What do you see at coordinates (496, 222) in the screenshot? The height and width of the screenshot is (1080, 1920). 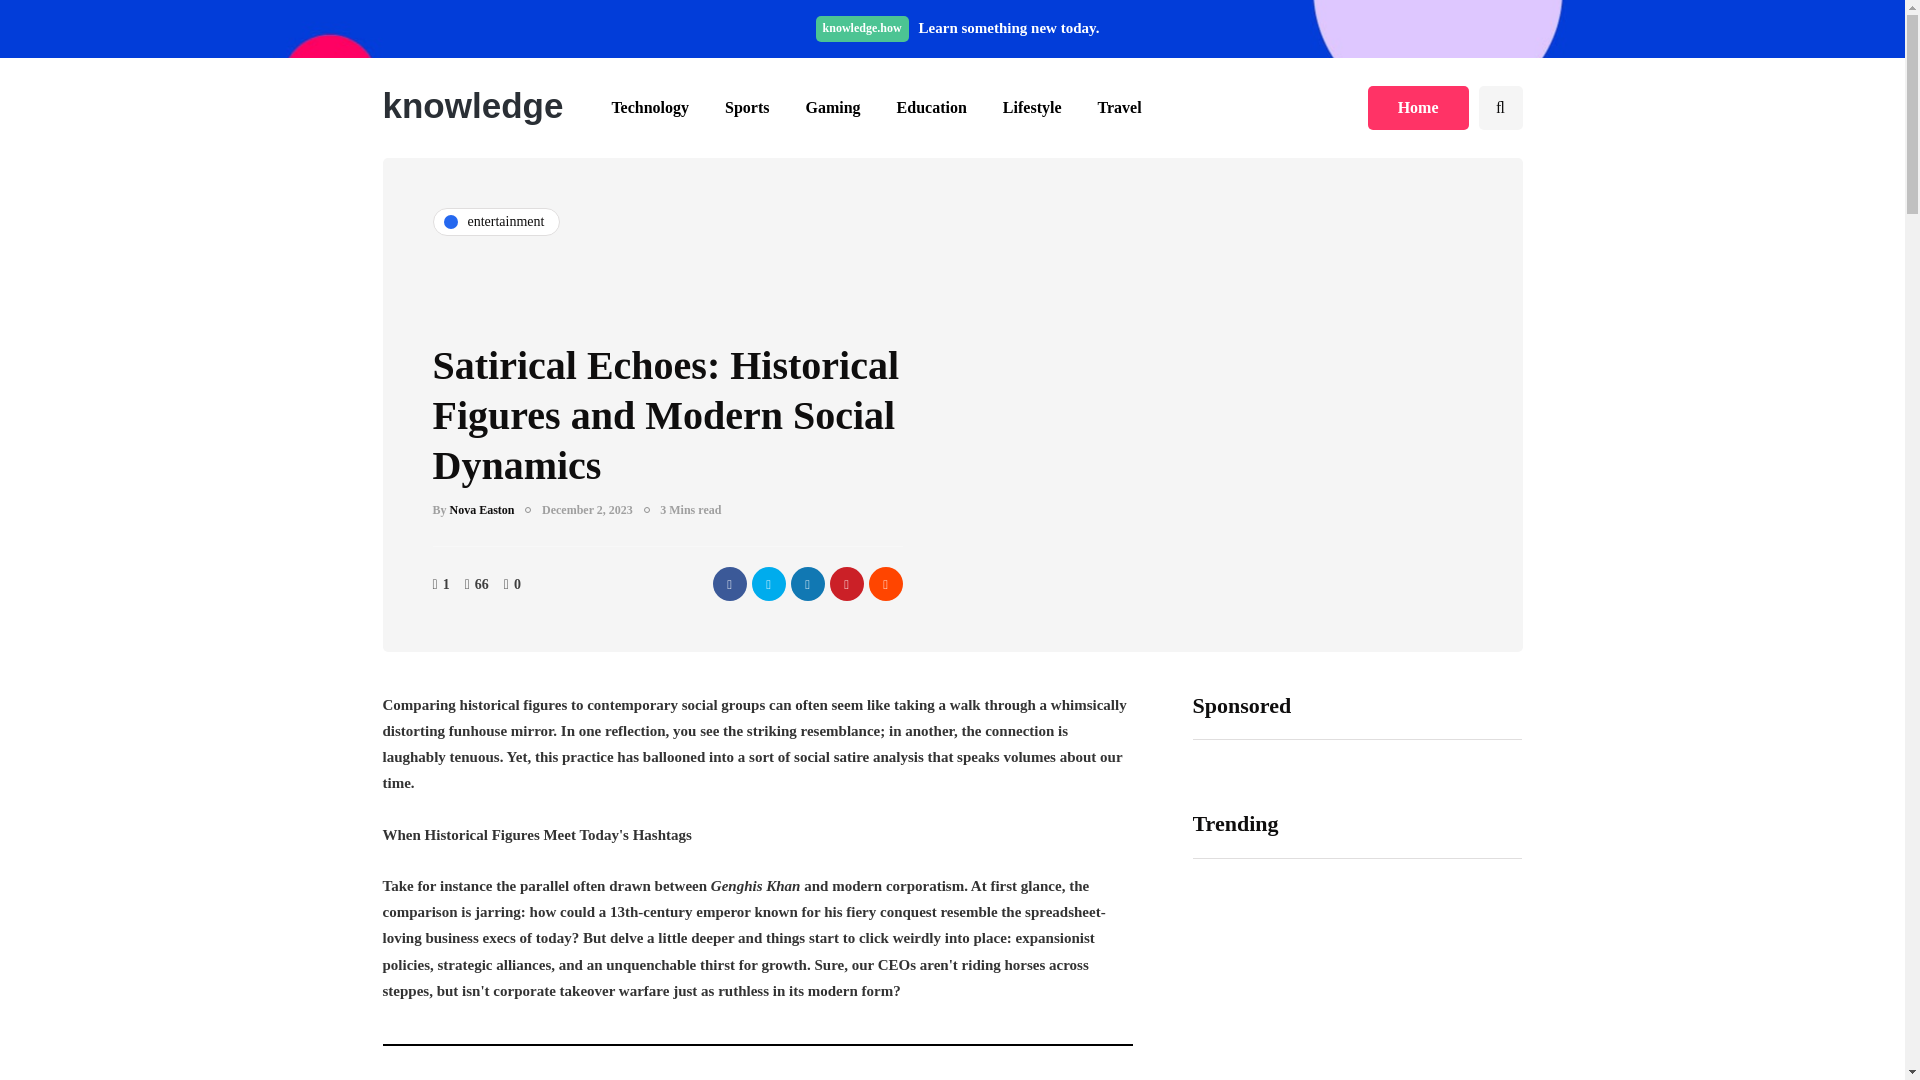 I see `entertainment` at bounding box center [496, 222].